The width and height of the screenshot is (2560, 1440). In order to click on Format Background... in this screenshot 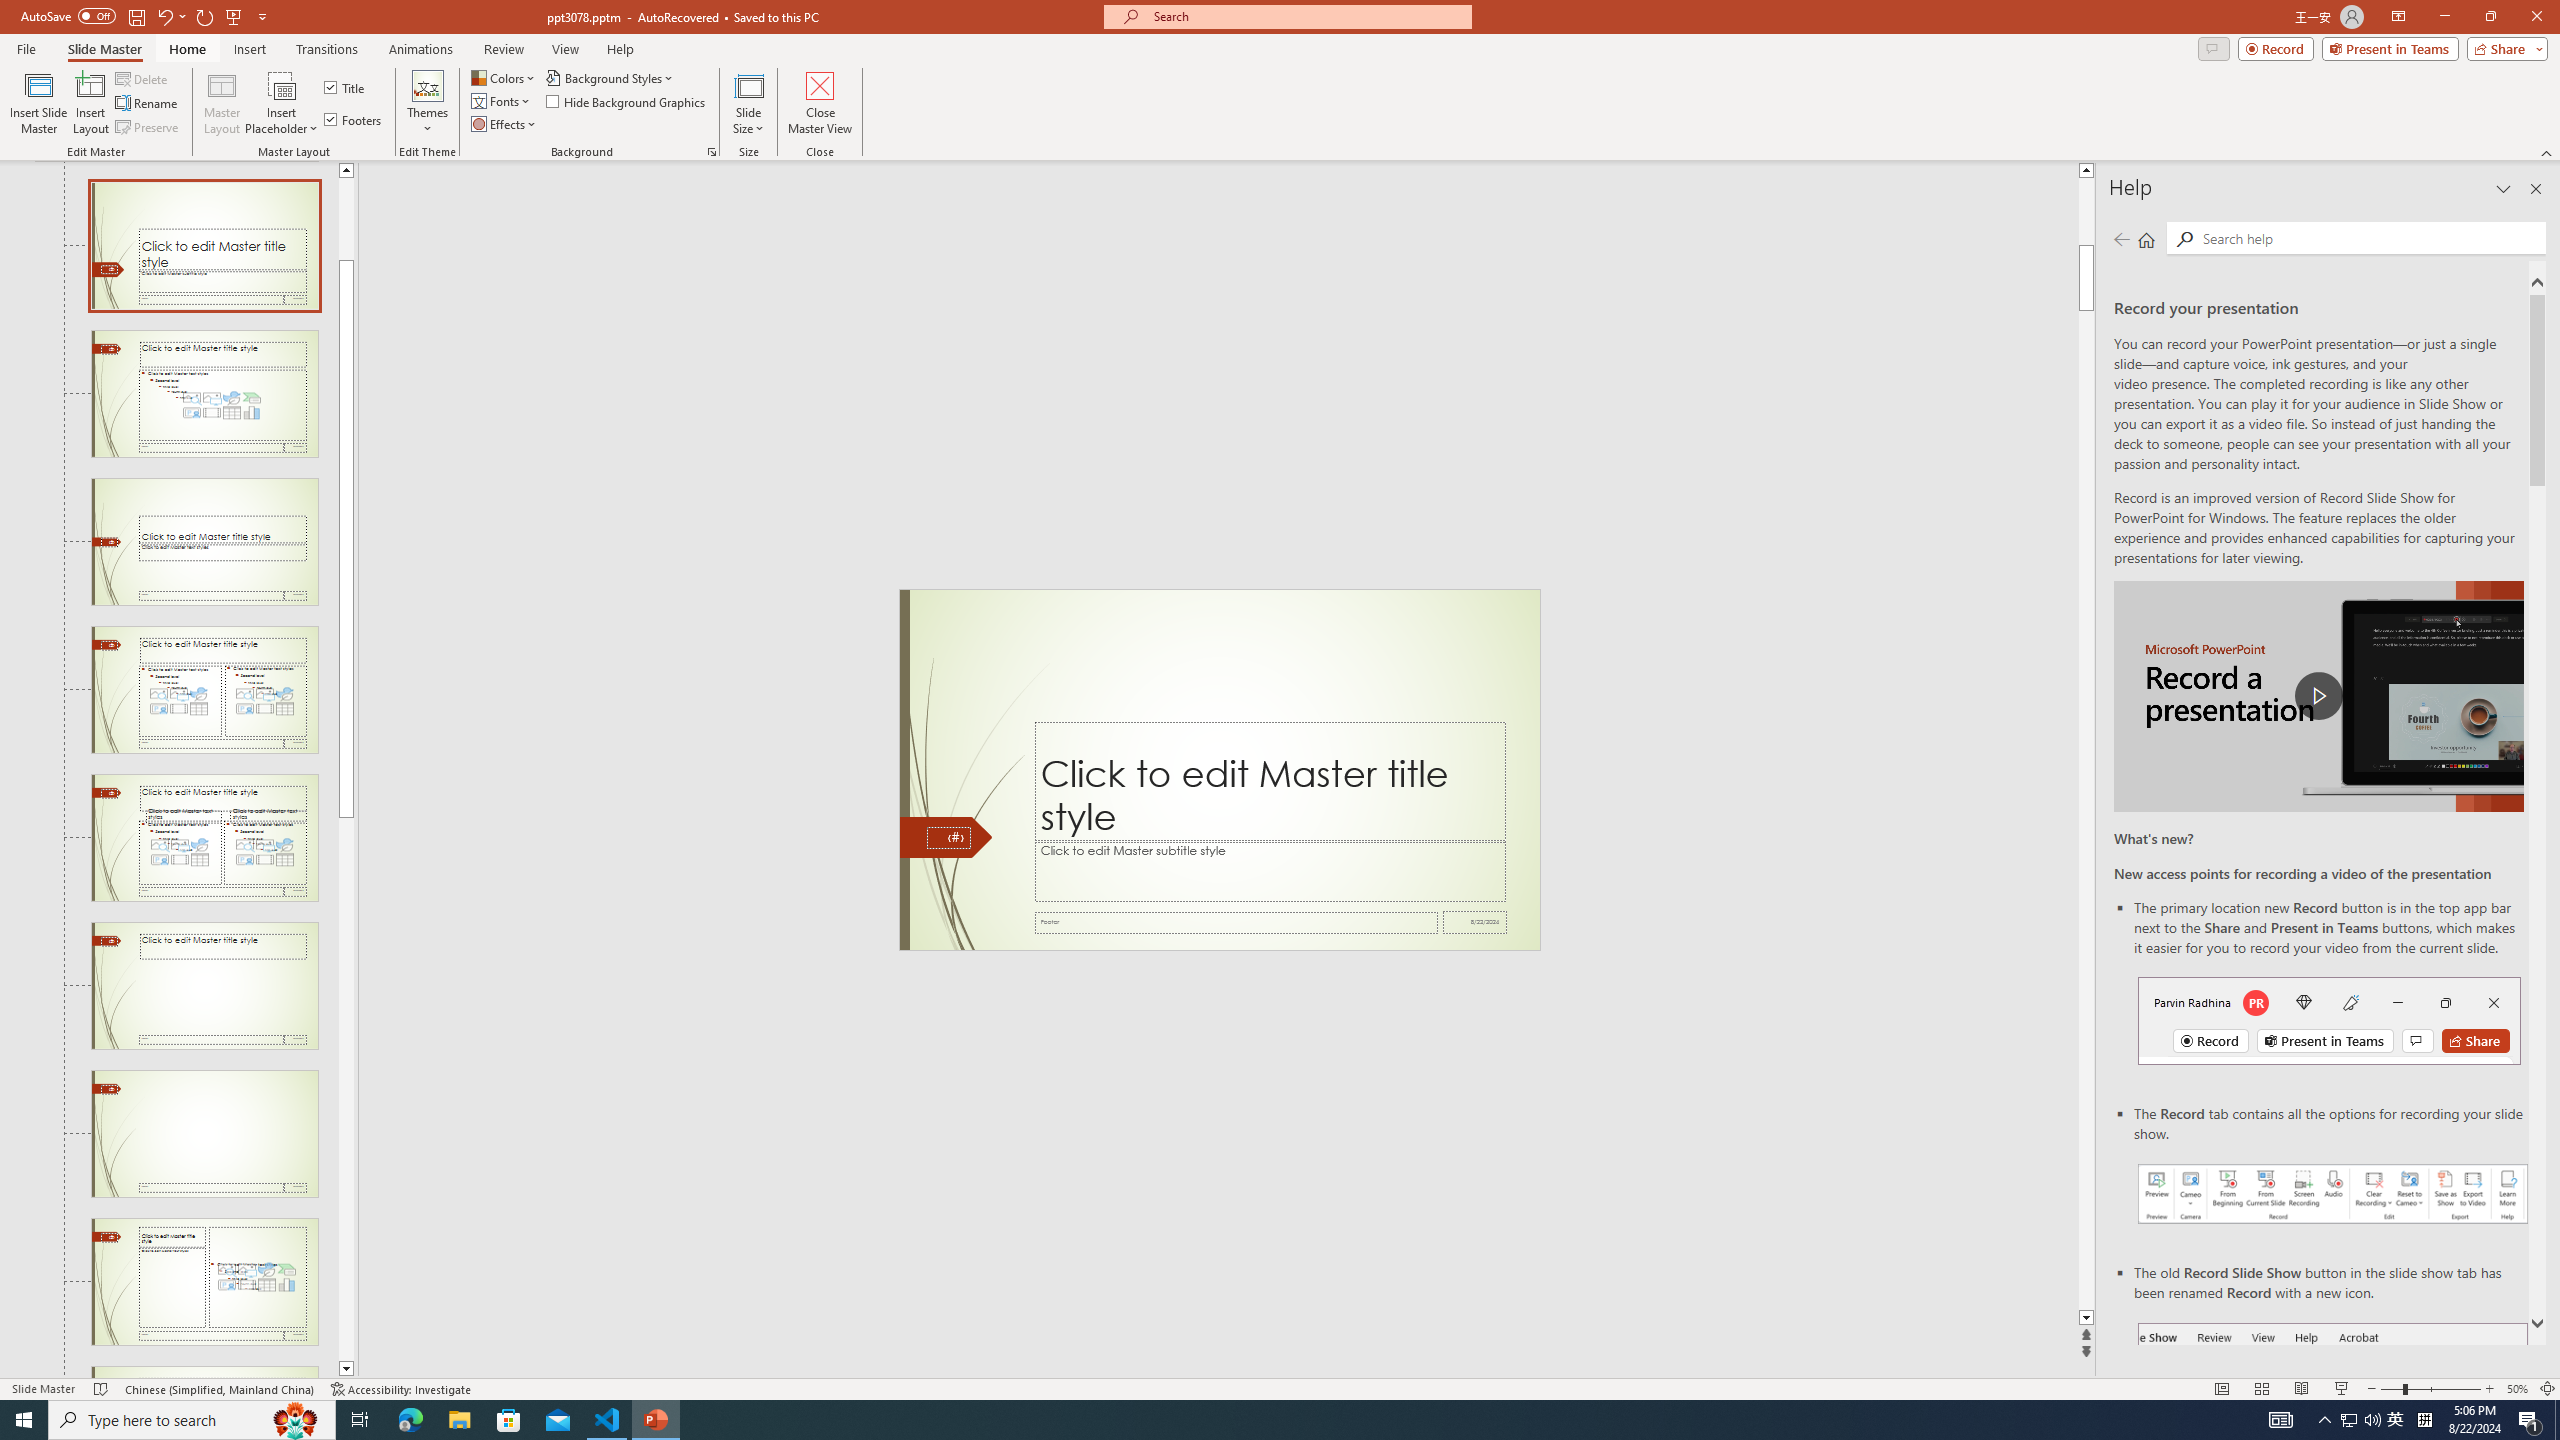, I will do `click(712, 152)`.